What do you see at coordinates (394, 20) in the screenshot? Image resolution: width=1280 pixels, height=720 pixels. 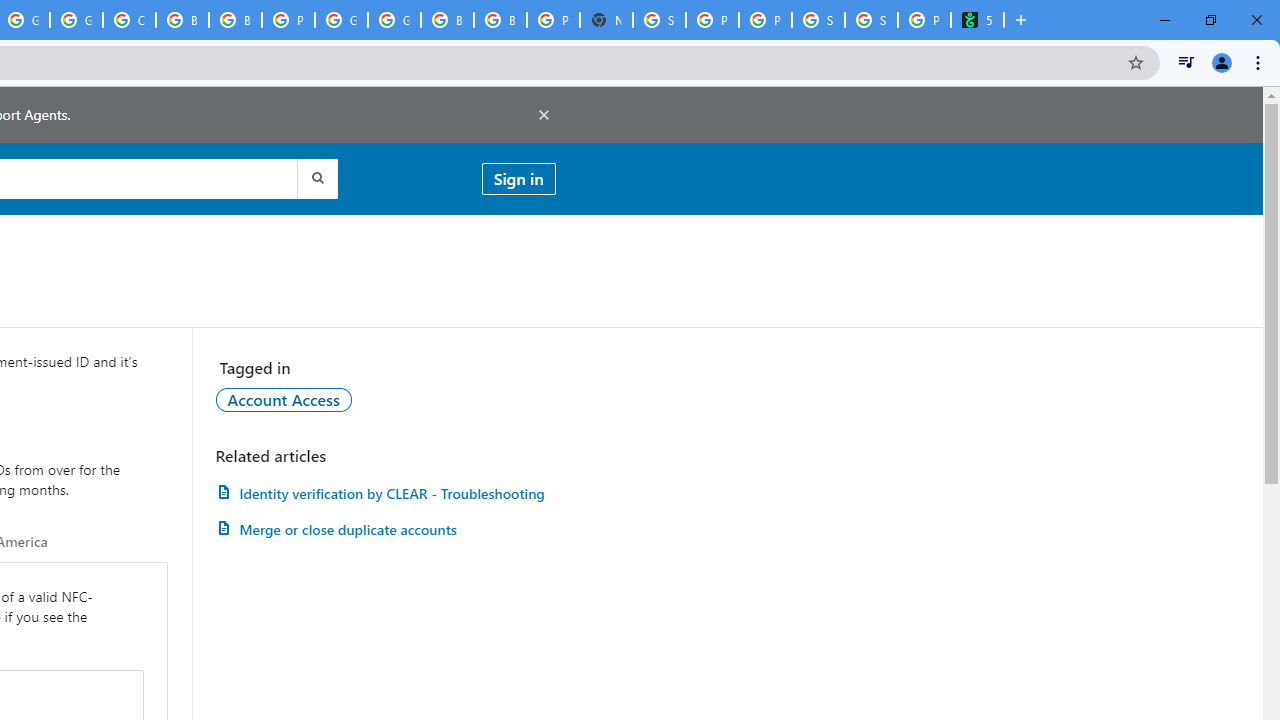 I see `Google Cloud Platform` at bounding box center [394, 20].